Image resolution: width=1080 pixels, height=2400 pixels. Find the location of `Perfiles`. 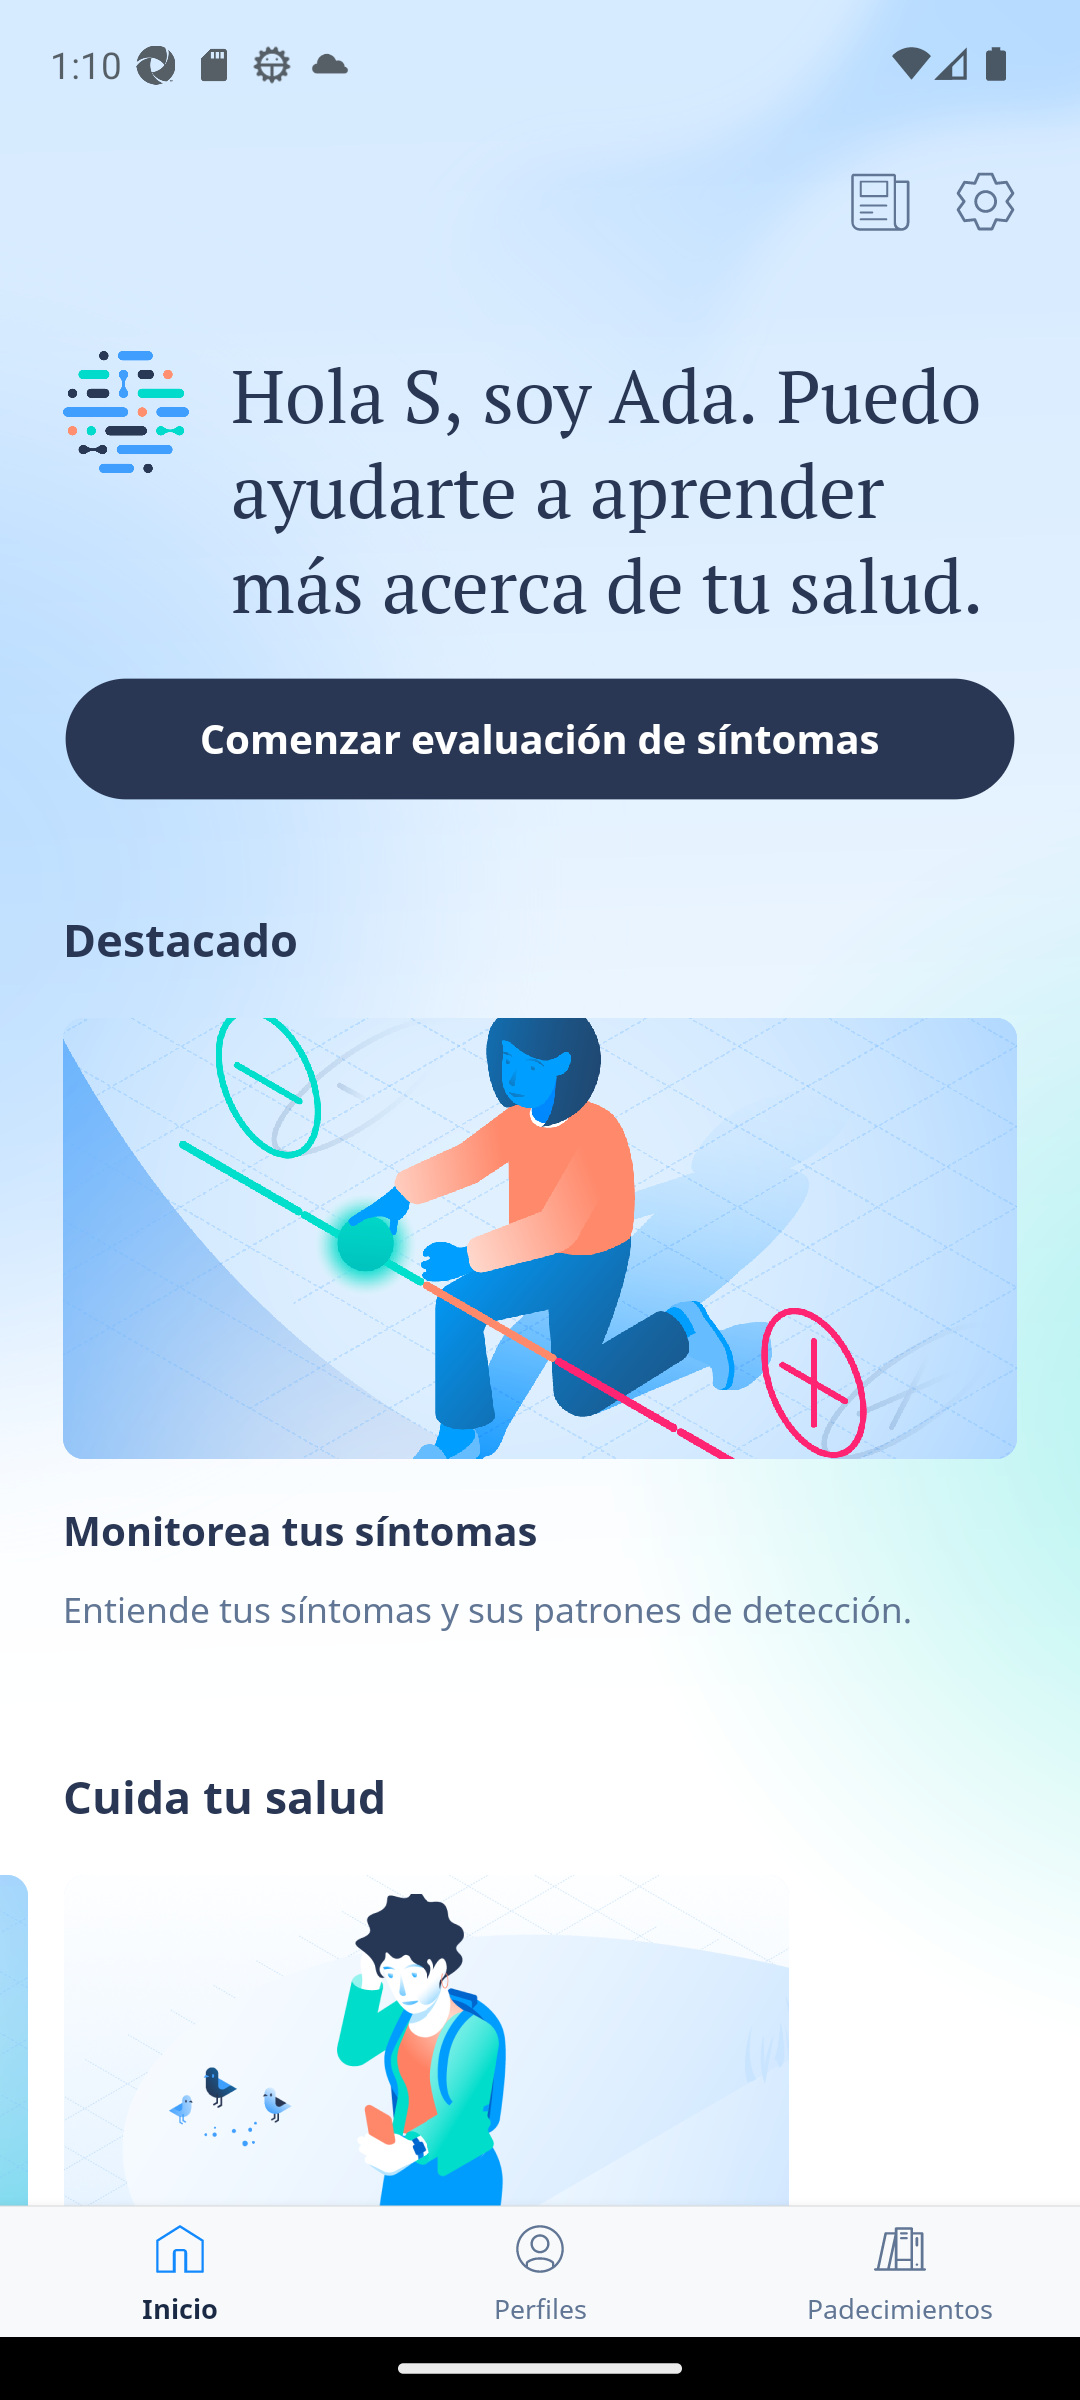

Perfiles is located at coordinates (540, 2272).